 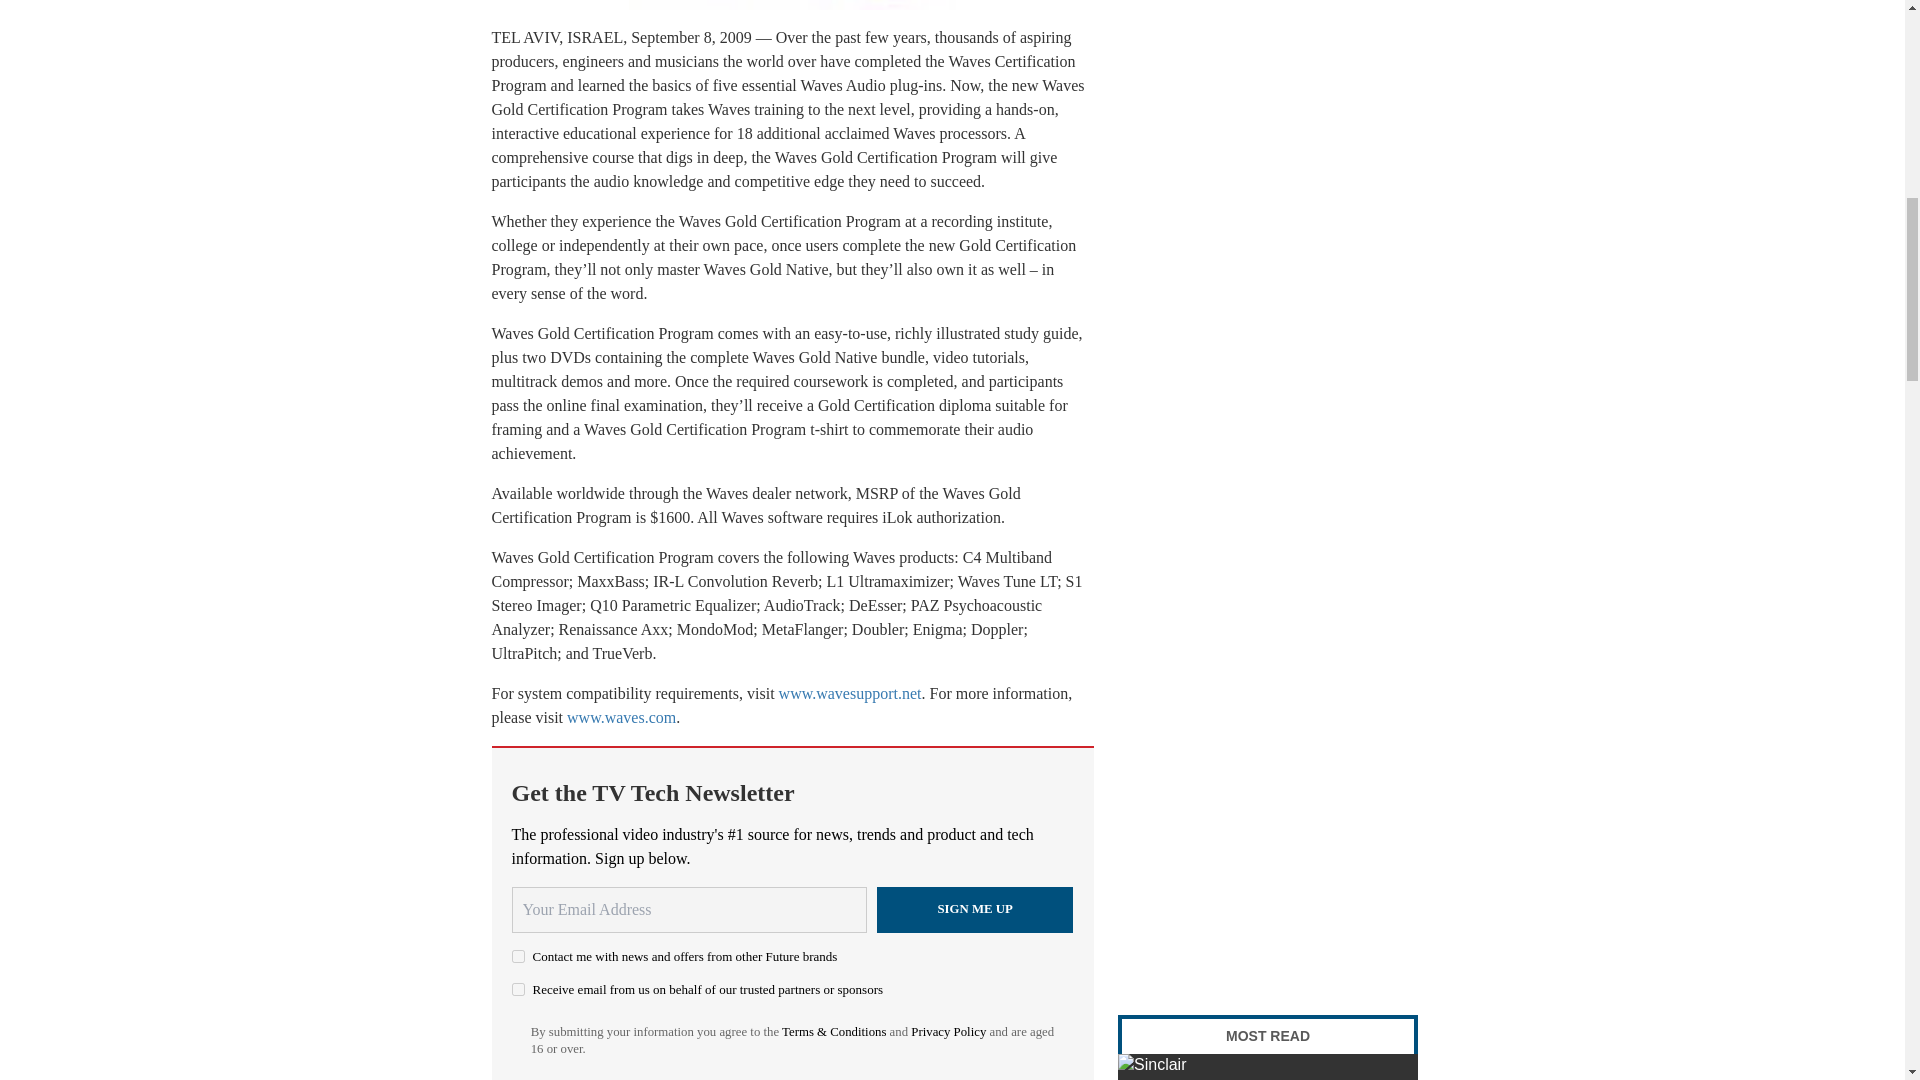 I want to click on Privacy Policy, so click(x=948, y=1031).